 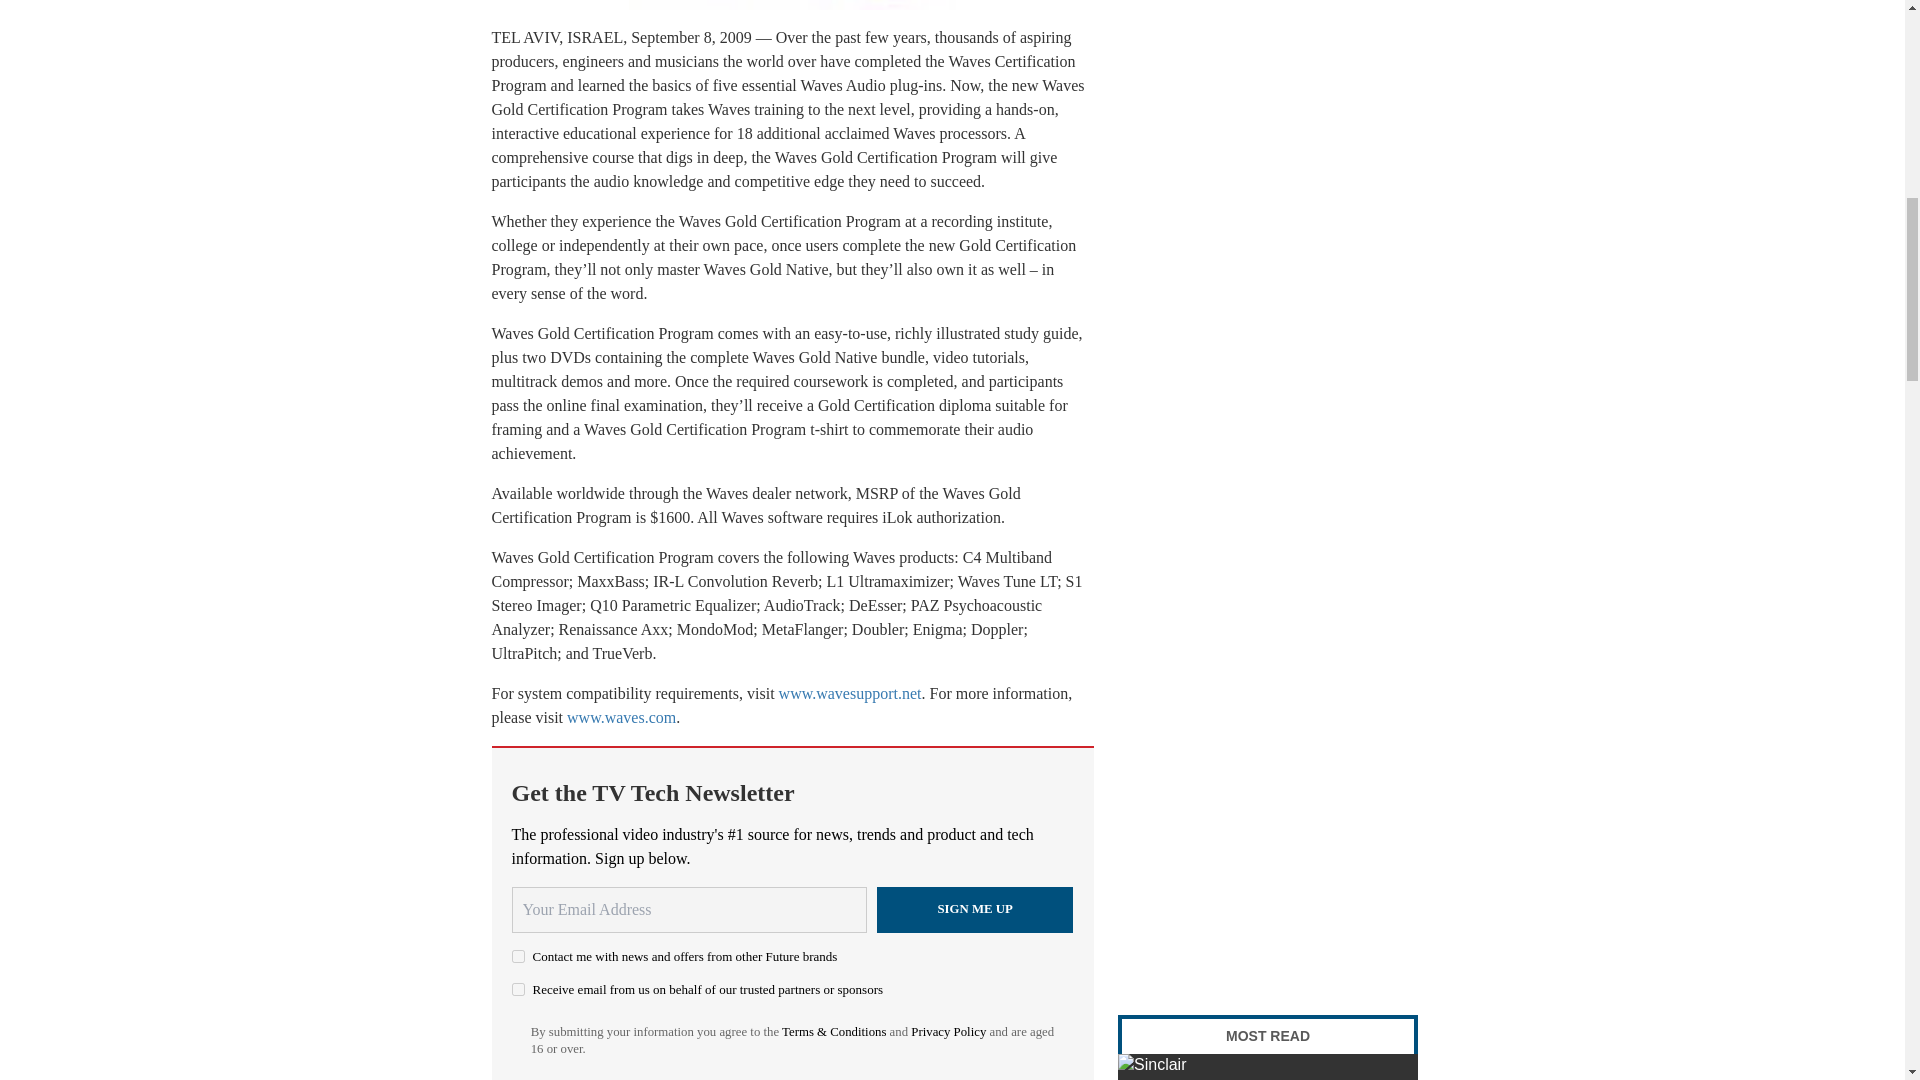 I want to click on Privacy Policy, so click(x=948, y=1031).